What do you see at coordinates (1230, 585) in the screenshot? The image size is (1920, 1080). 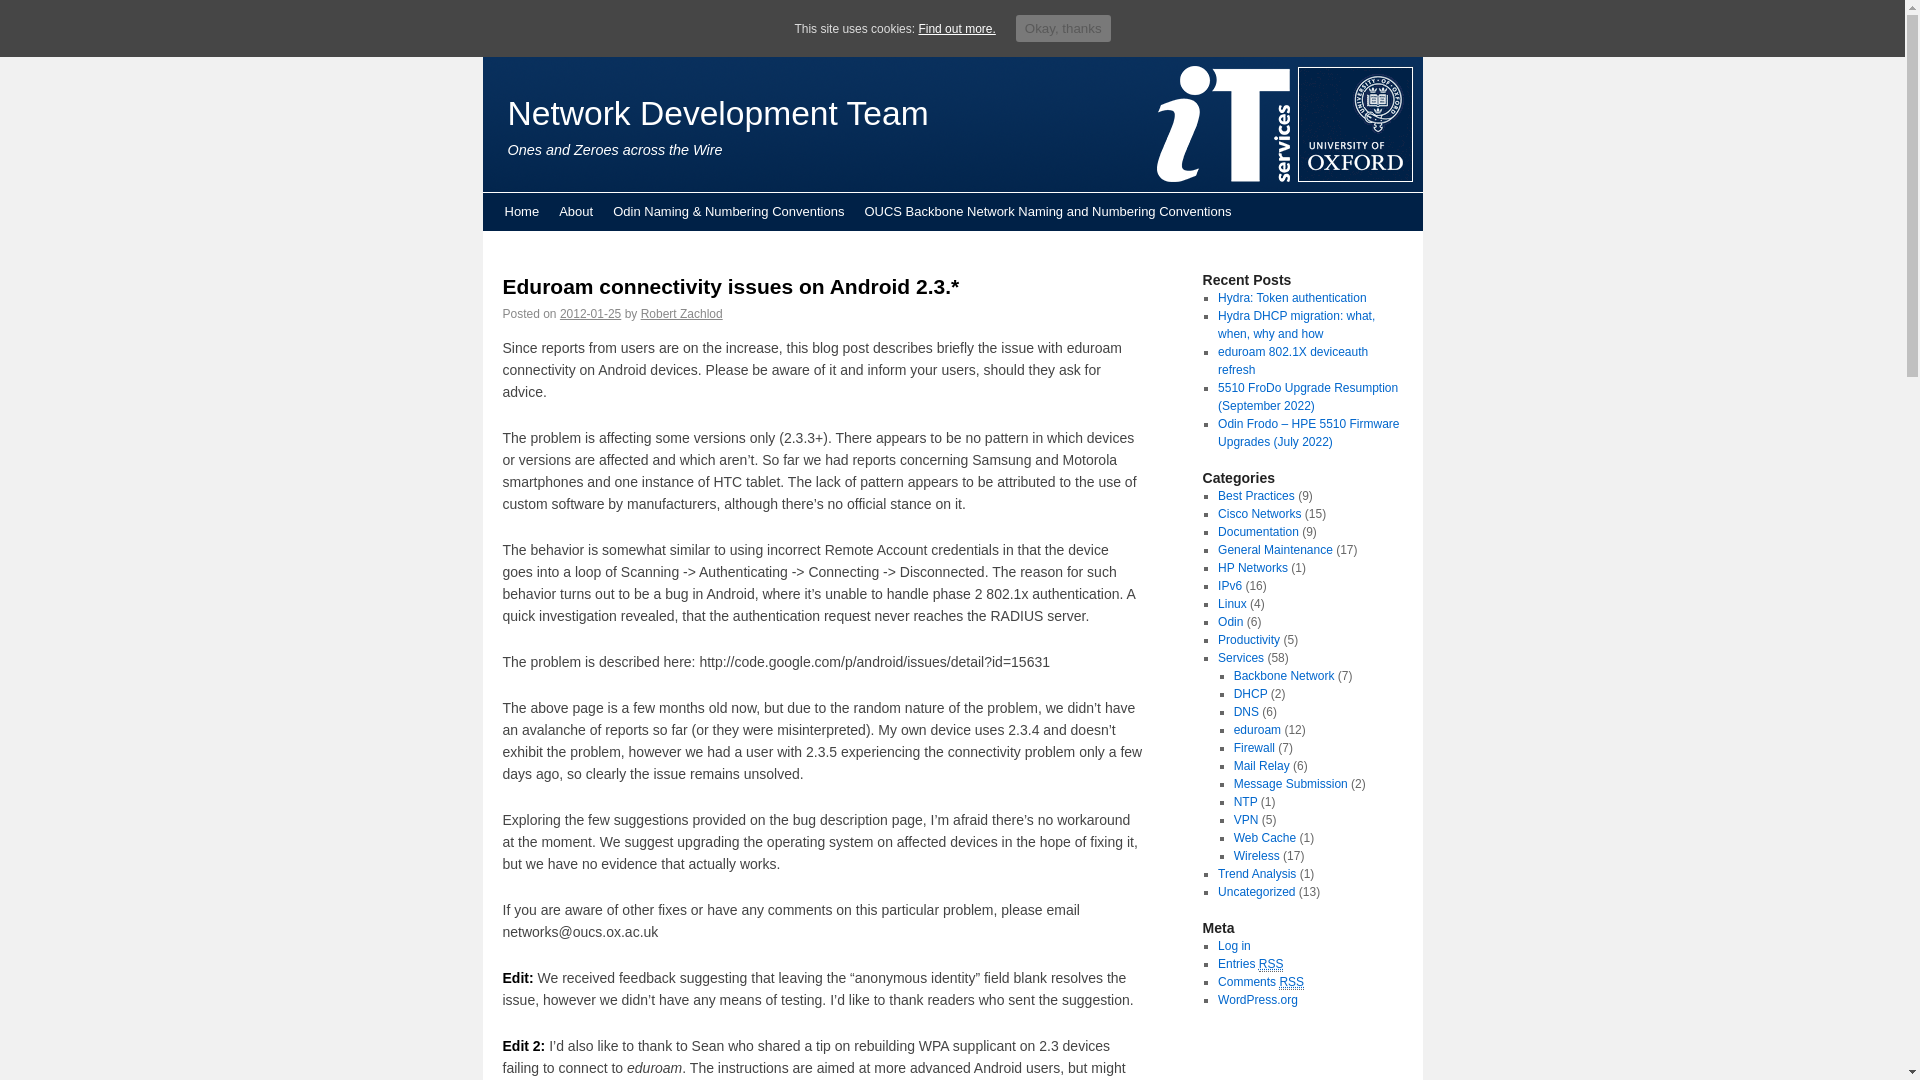 I see `IPv6` at bounding box center [1230, 585].